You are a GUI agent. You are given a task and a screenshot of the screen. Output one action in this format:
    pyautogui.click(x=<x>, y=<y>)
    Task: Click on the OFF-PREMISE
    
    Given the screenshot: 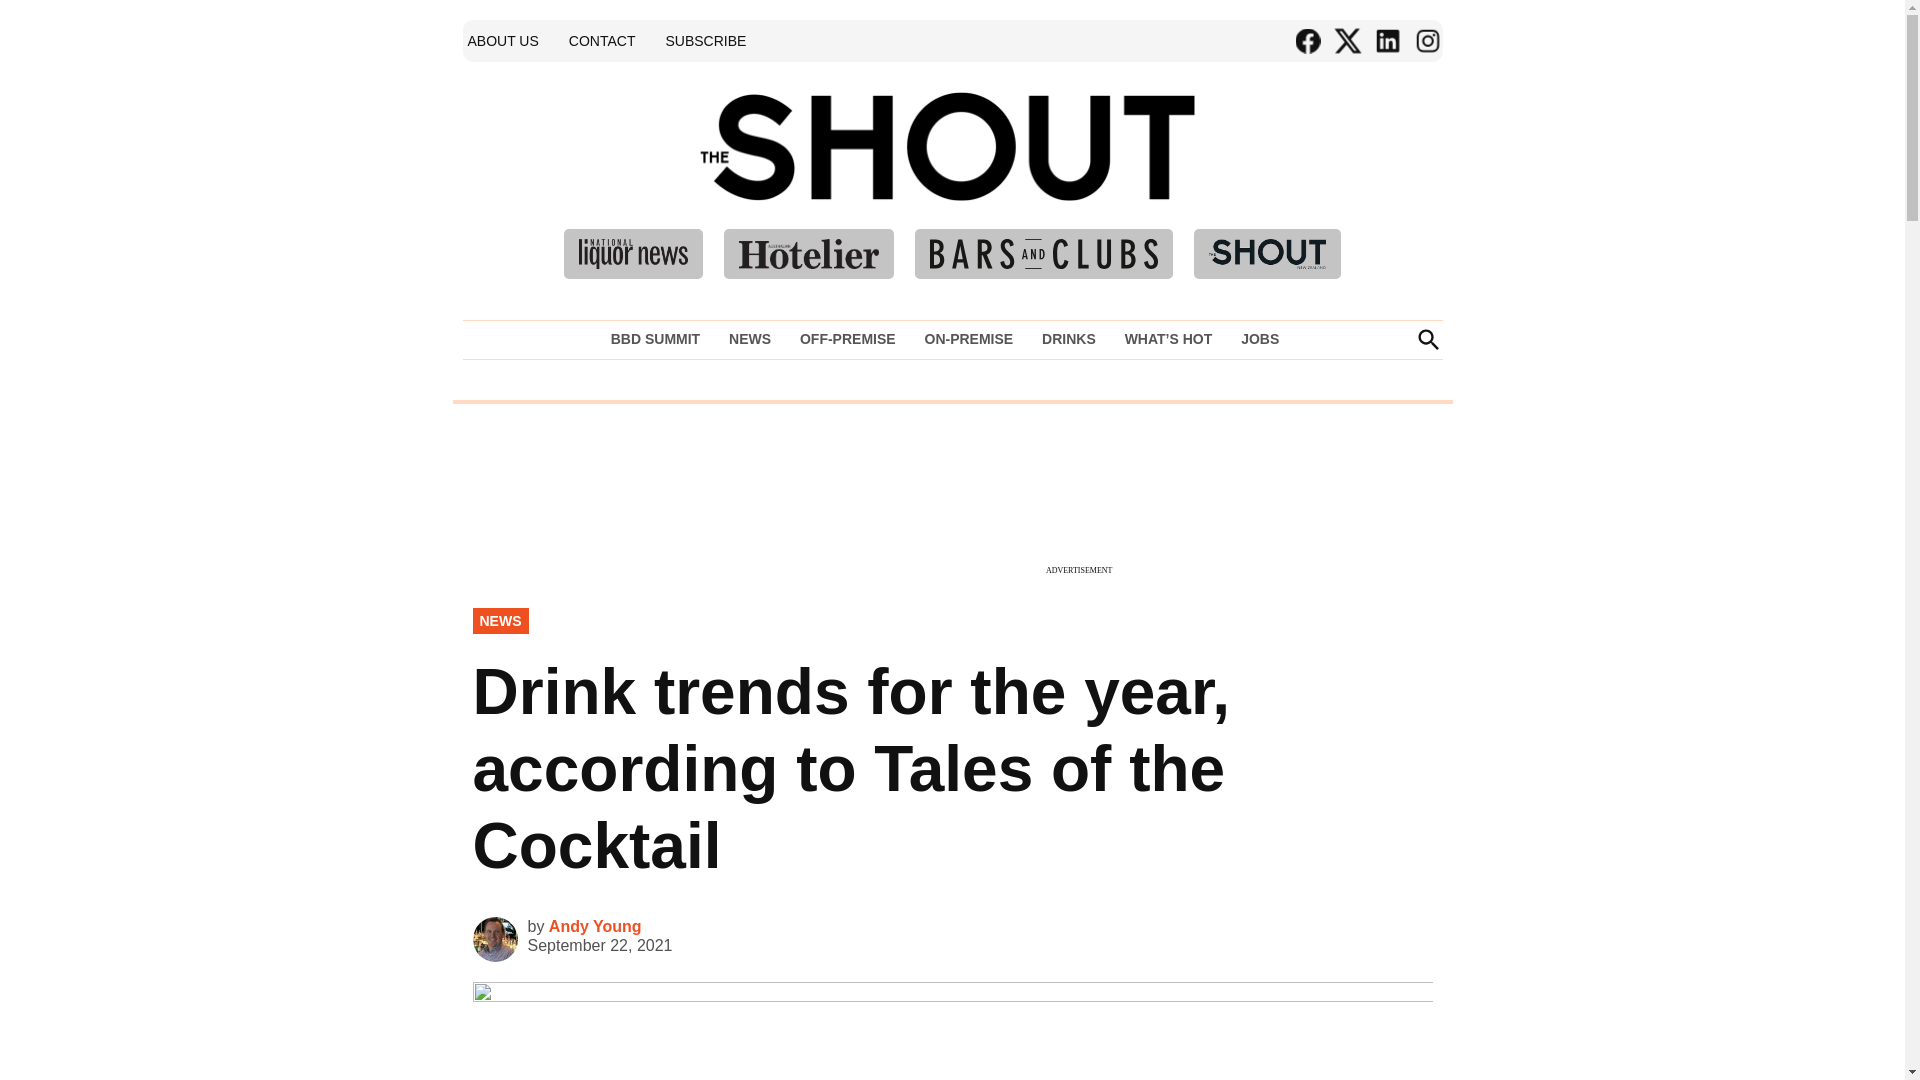 What is the action you would take?
    pyautogui.click(x=848, y=339)
    